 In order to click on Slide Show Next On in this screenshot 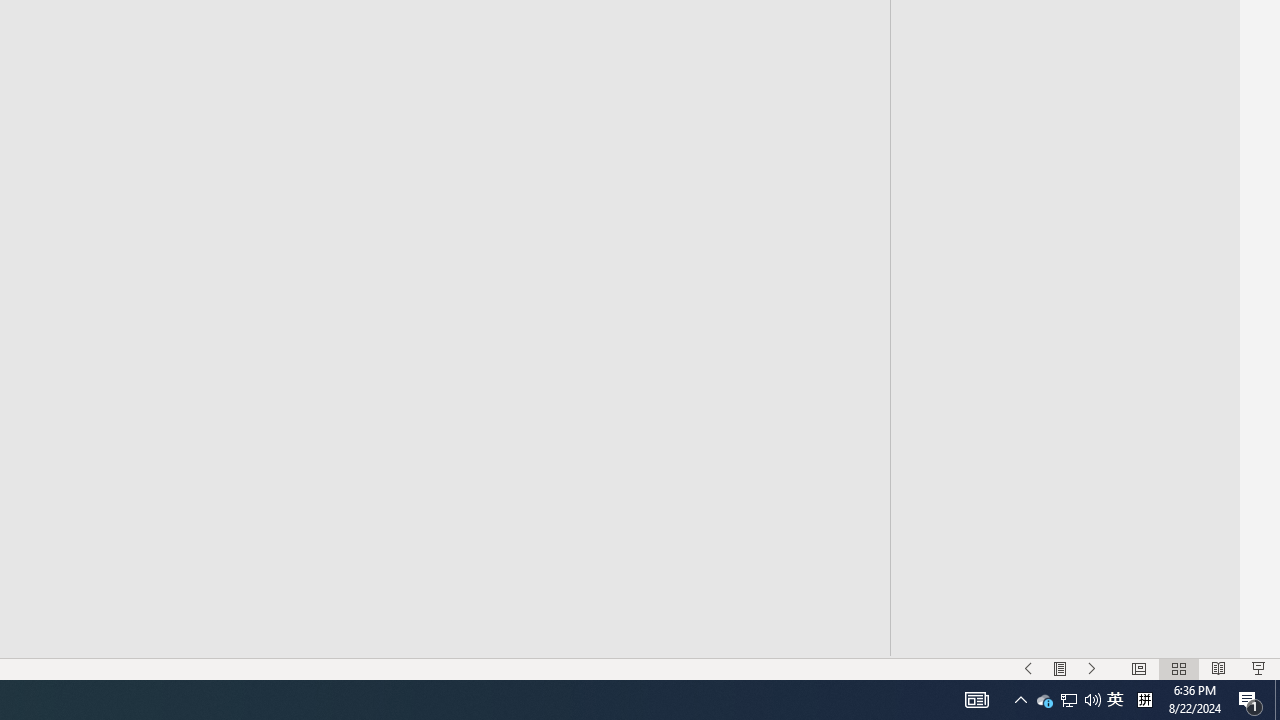, I will do `click(1092, 668)`.